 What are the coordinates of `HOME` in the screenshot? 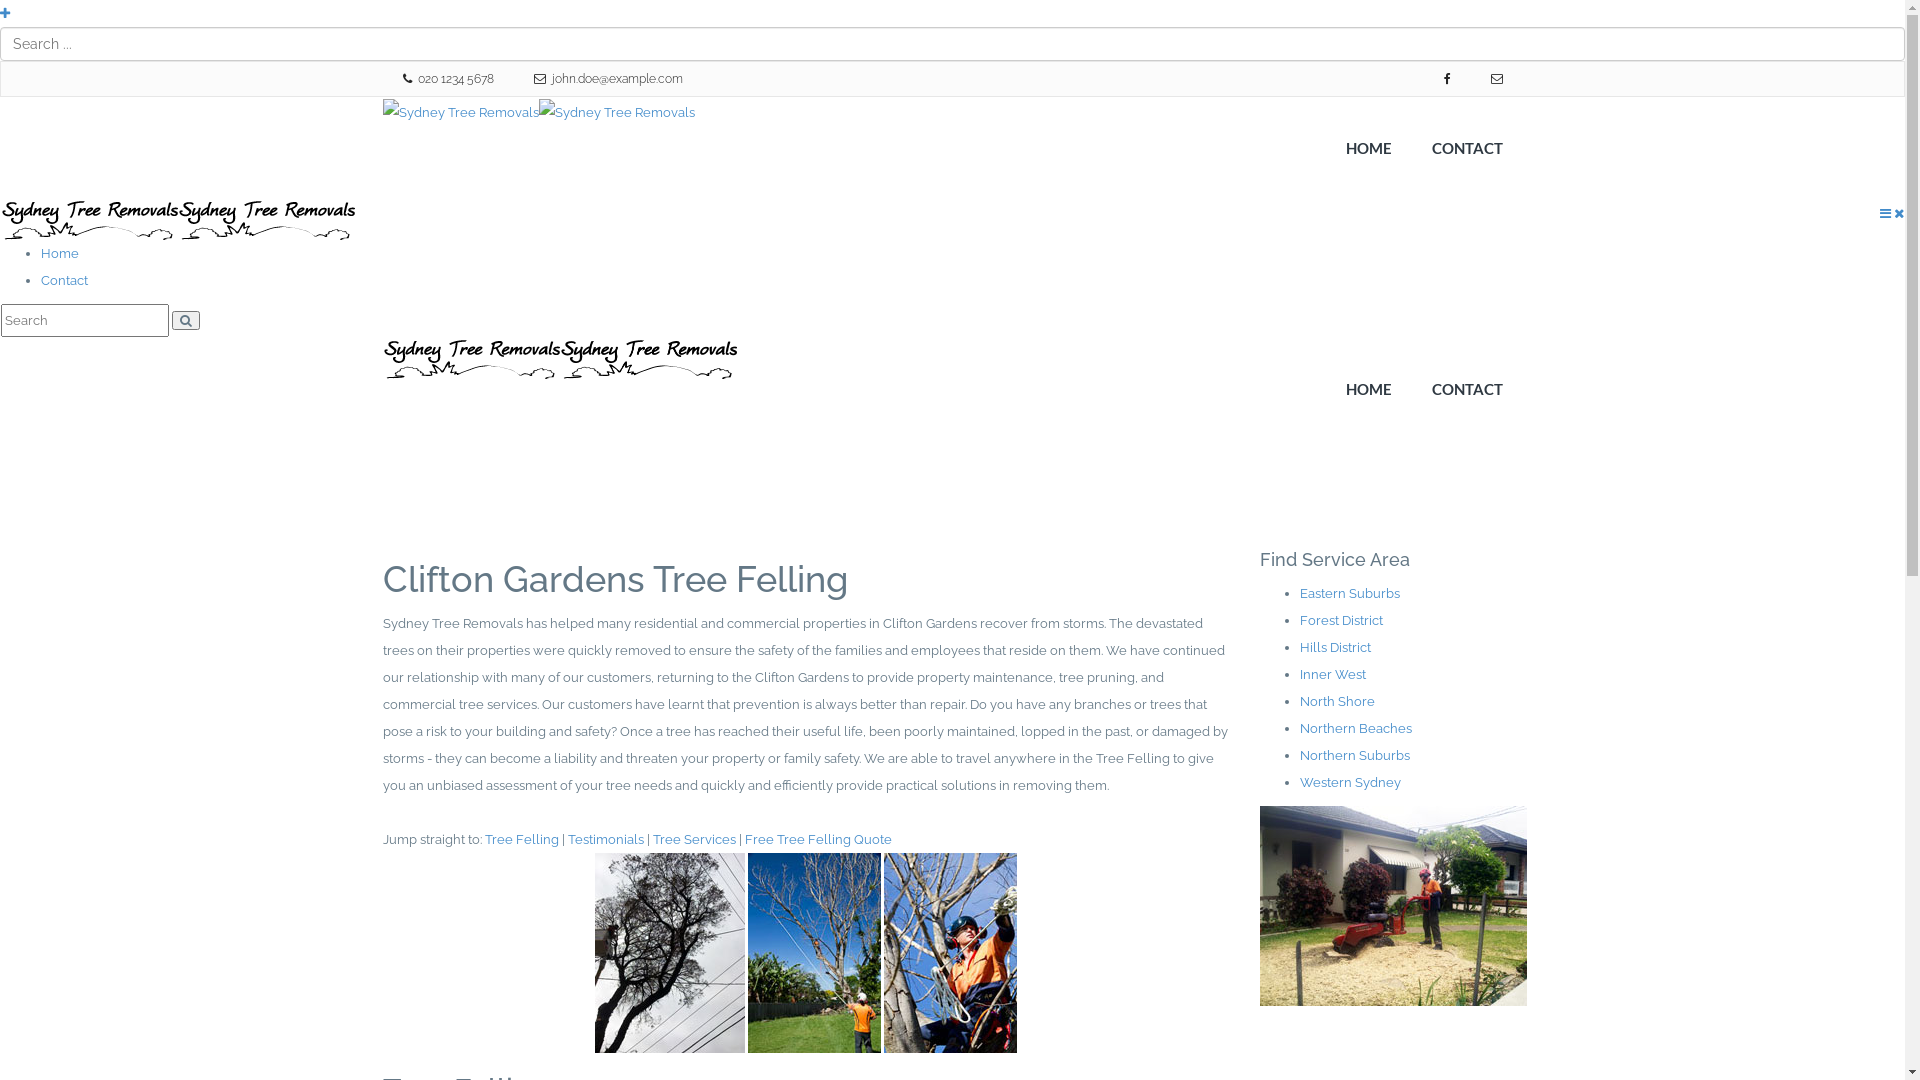 It's located at (1369, 148).